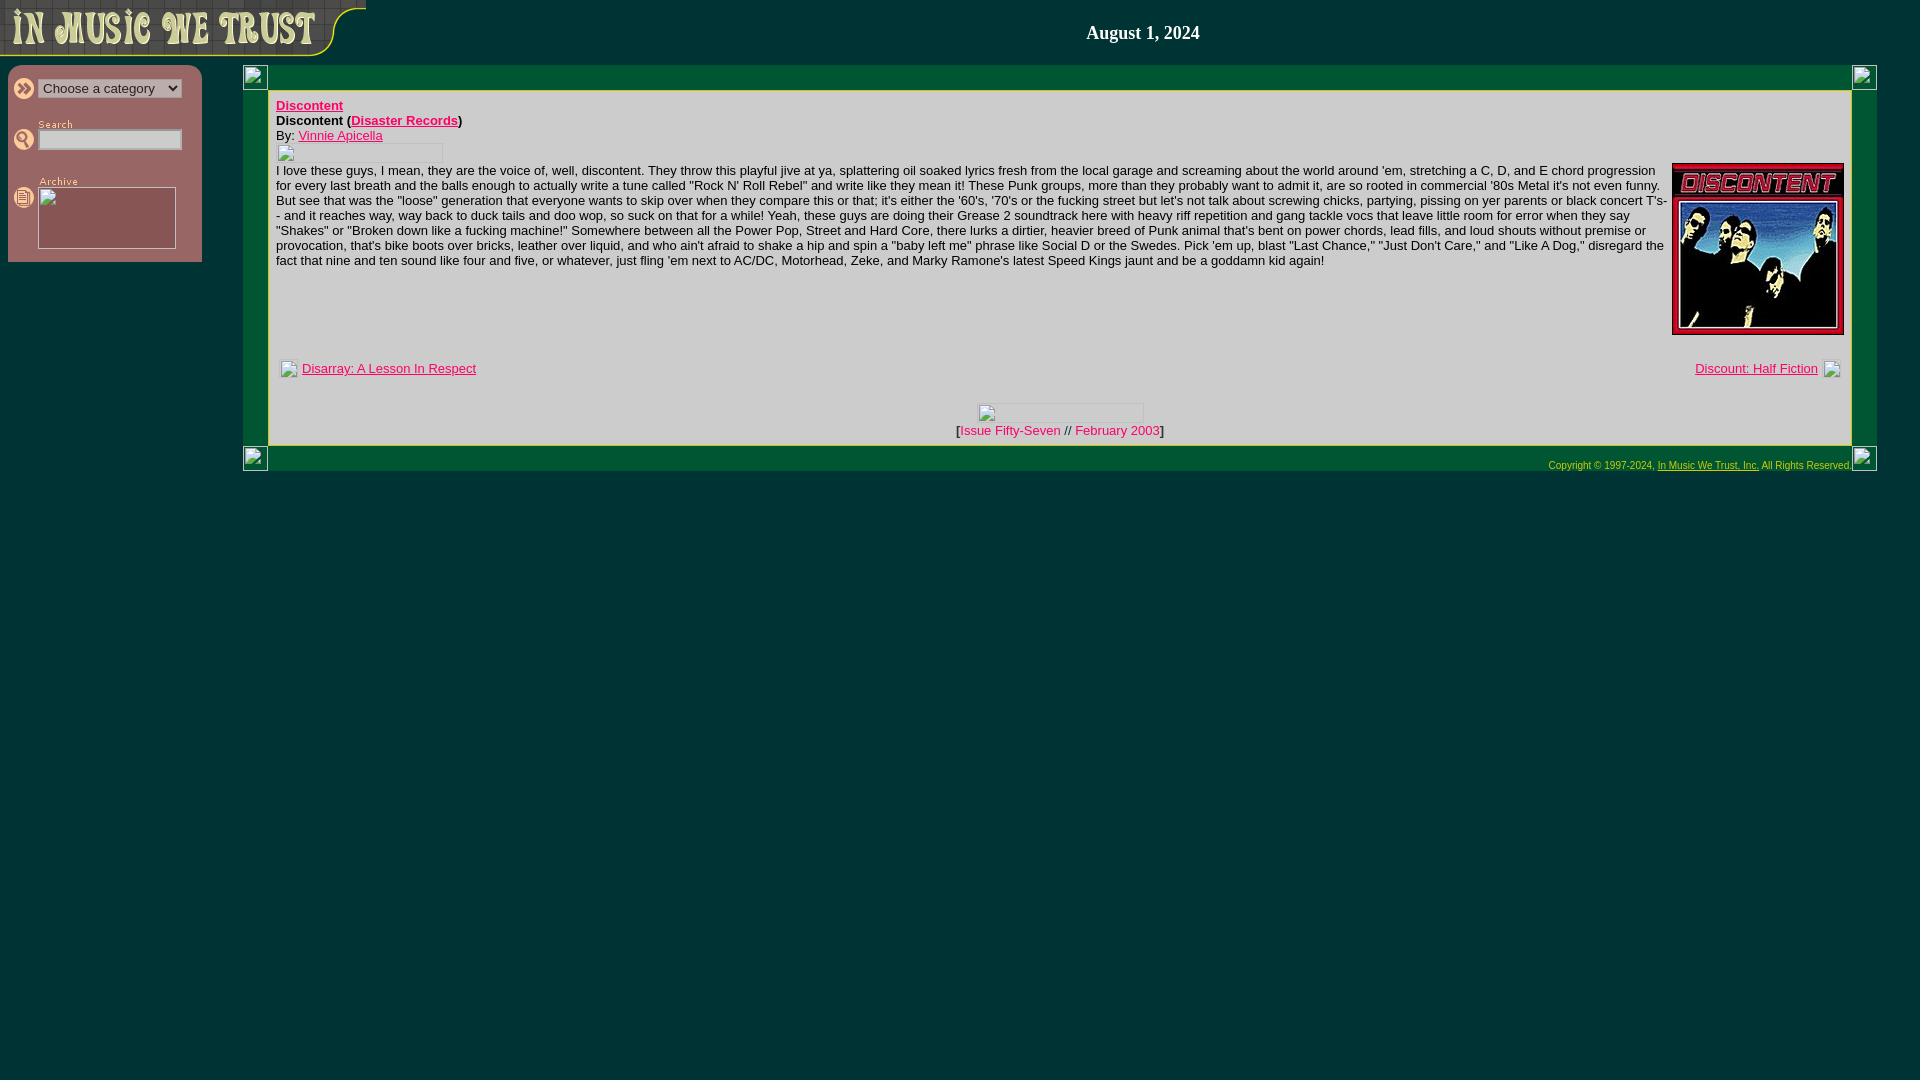 The height and width of the screenshot is (1080, 1920). I want to click on In Music We Trust, Inc., so click(1709, 465).